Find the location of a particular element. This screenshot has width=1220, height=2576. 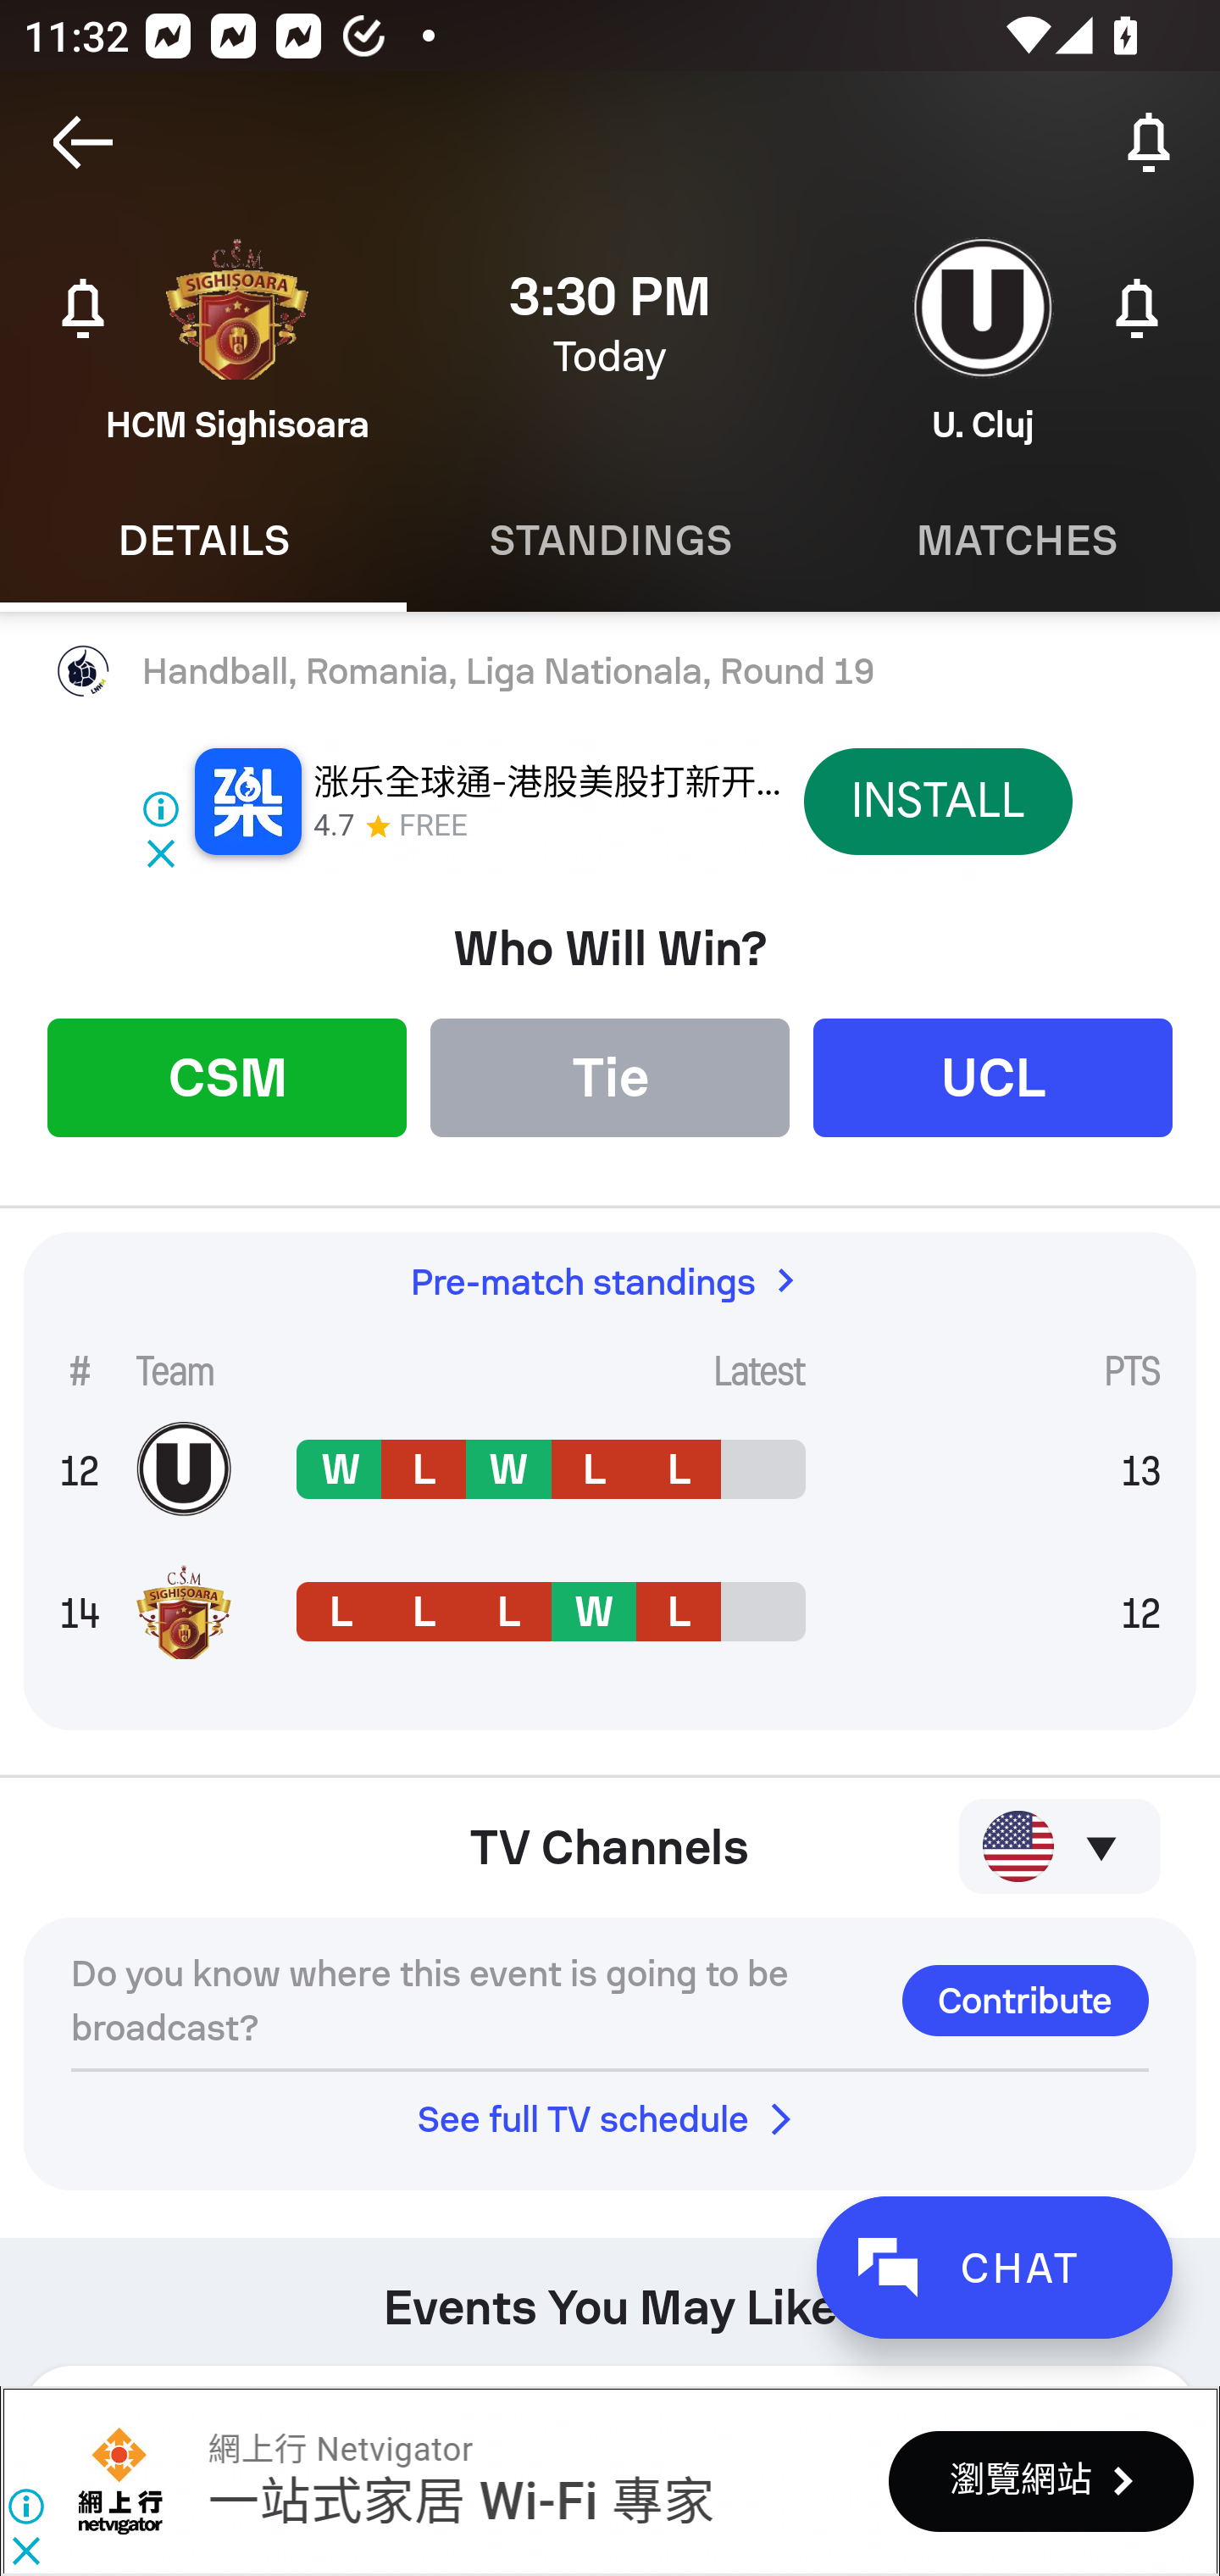

涨乐全球通-港股美股打新开… is located at coordinates (547, 783).